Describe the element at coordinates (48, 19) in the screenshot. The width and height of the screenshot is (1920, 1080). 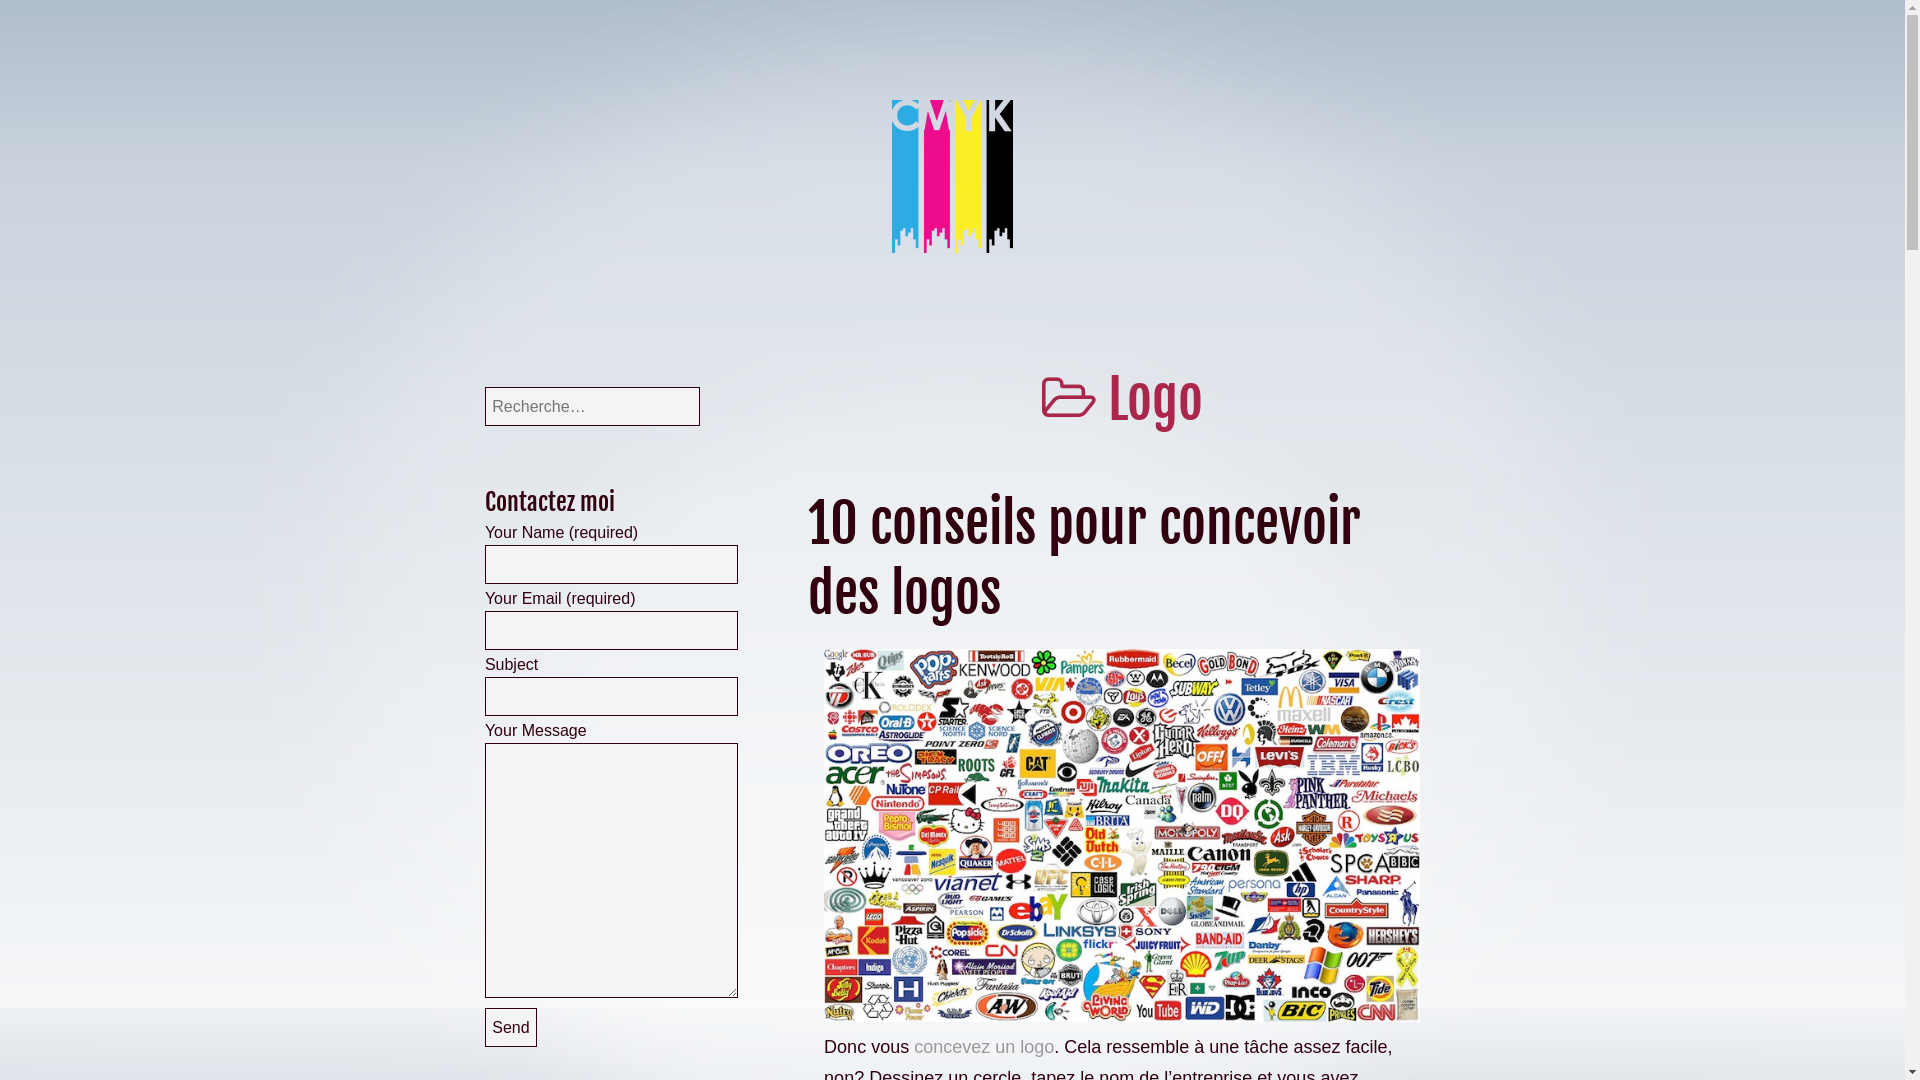
I see `Rechercher` at that location.